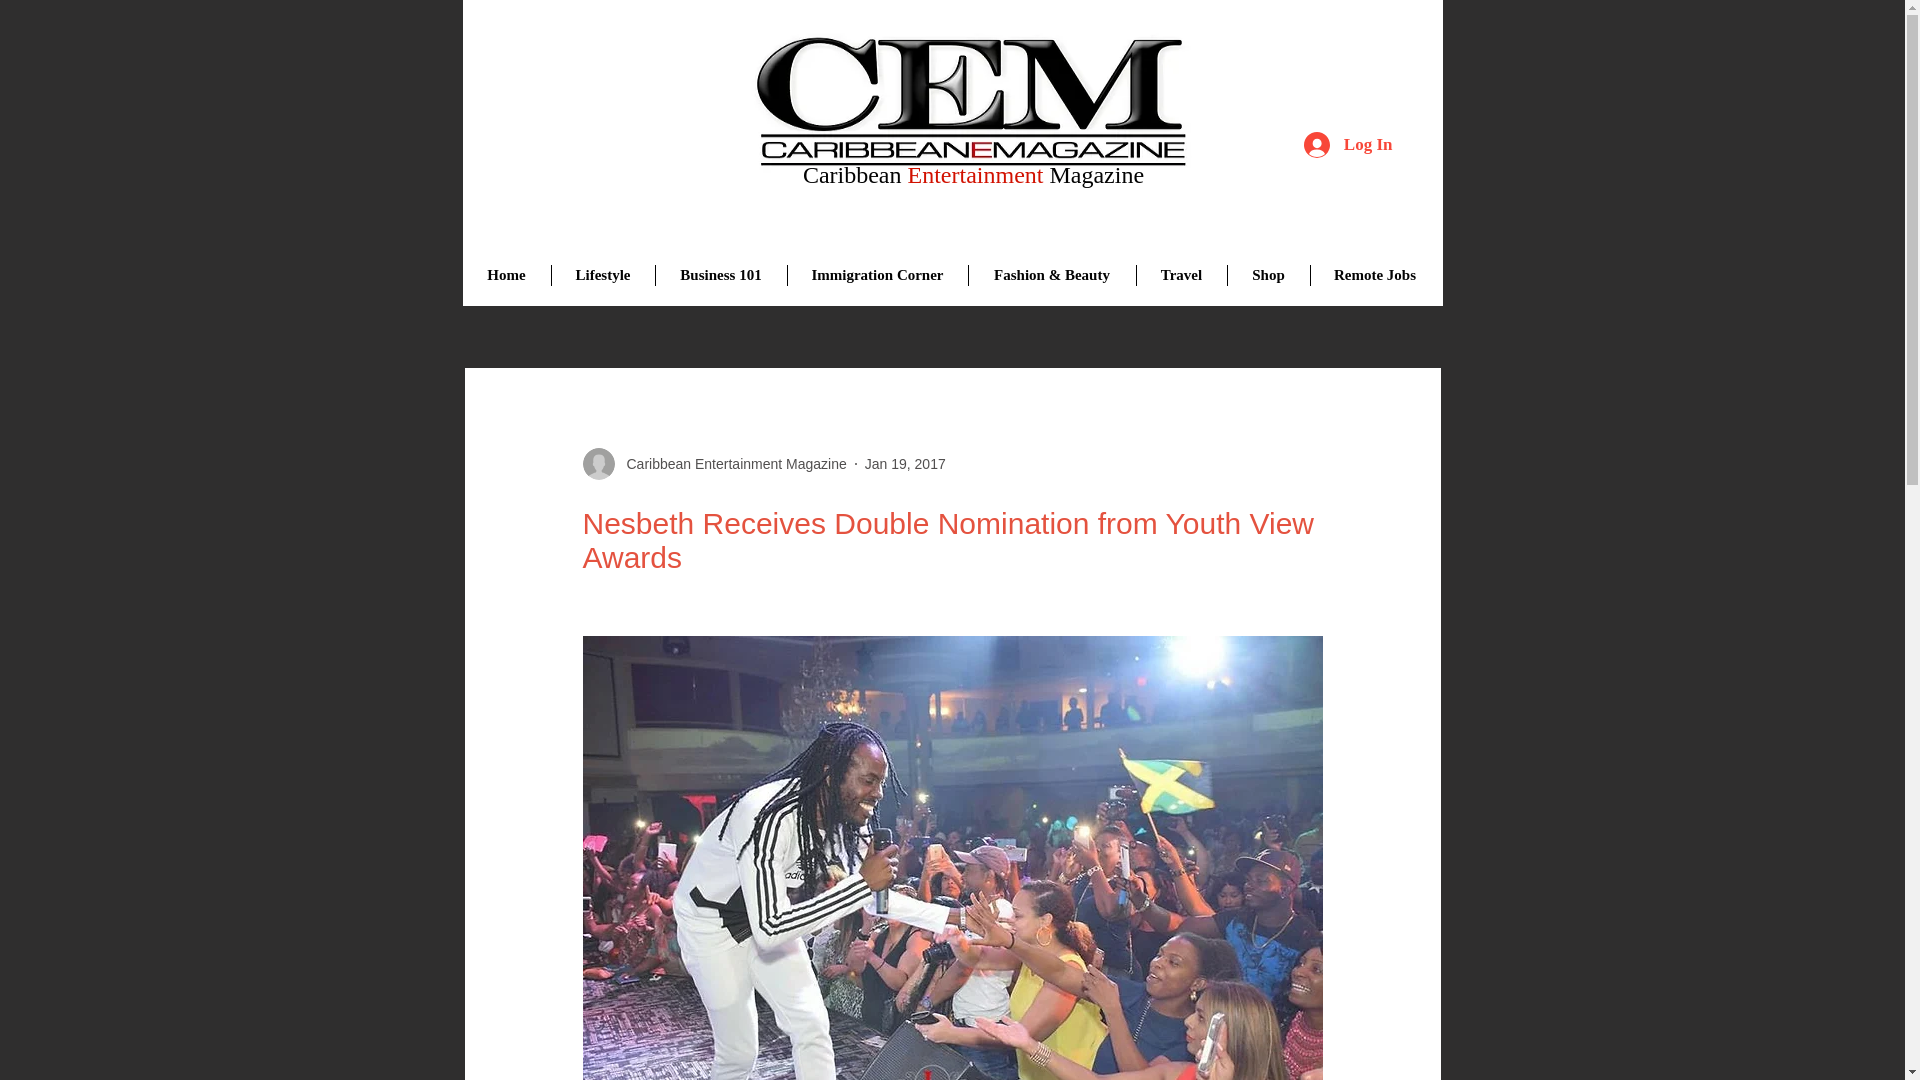 This screenshot has height=1080, width=1920. I want to click on Log In, so click(1348, 145).